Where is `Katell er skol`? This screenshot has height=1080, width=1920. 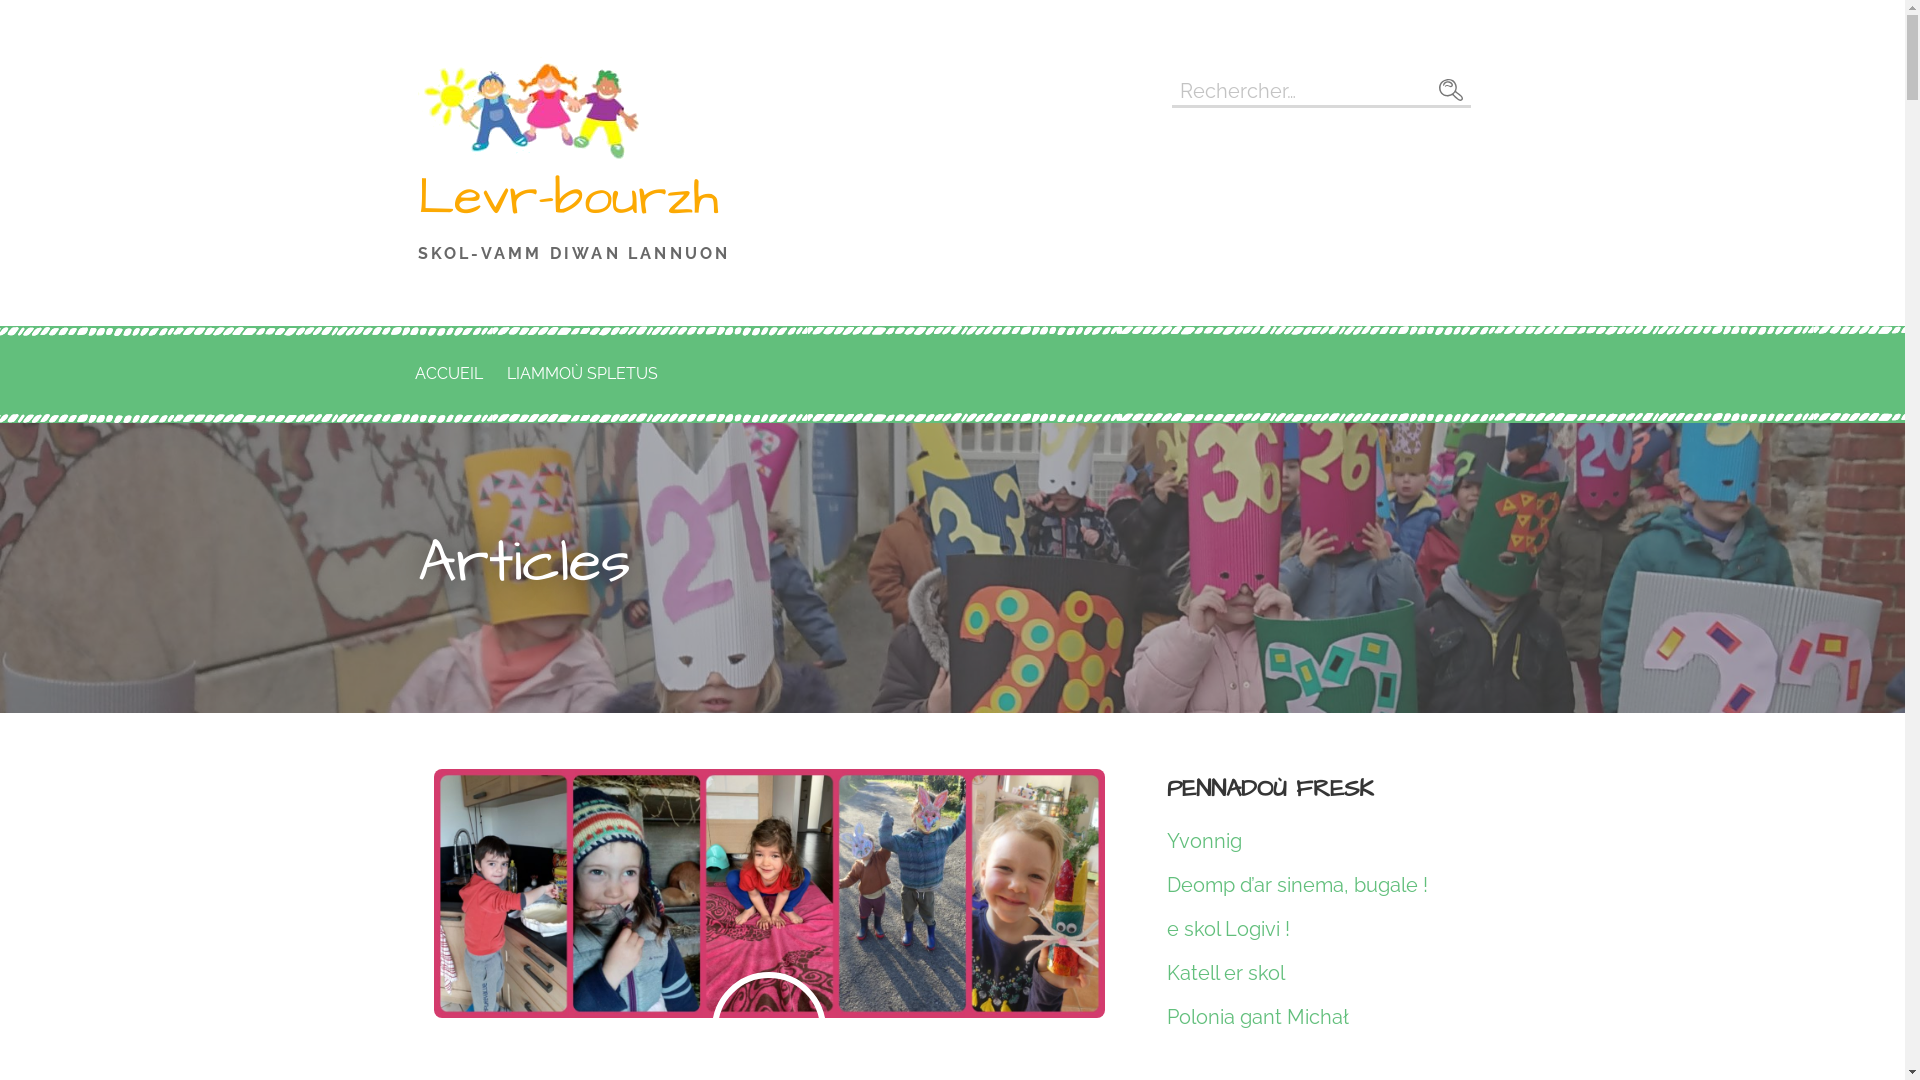 Katell er skol is located at coordinates (1226, 973).